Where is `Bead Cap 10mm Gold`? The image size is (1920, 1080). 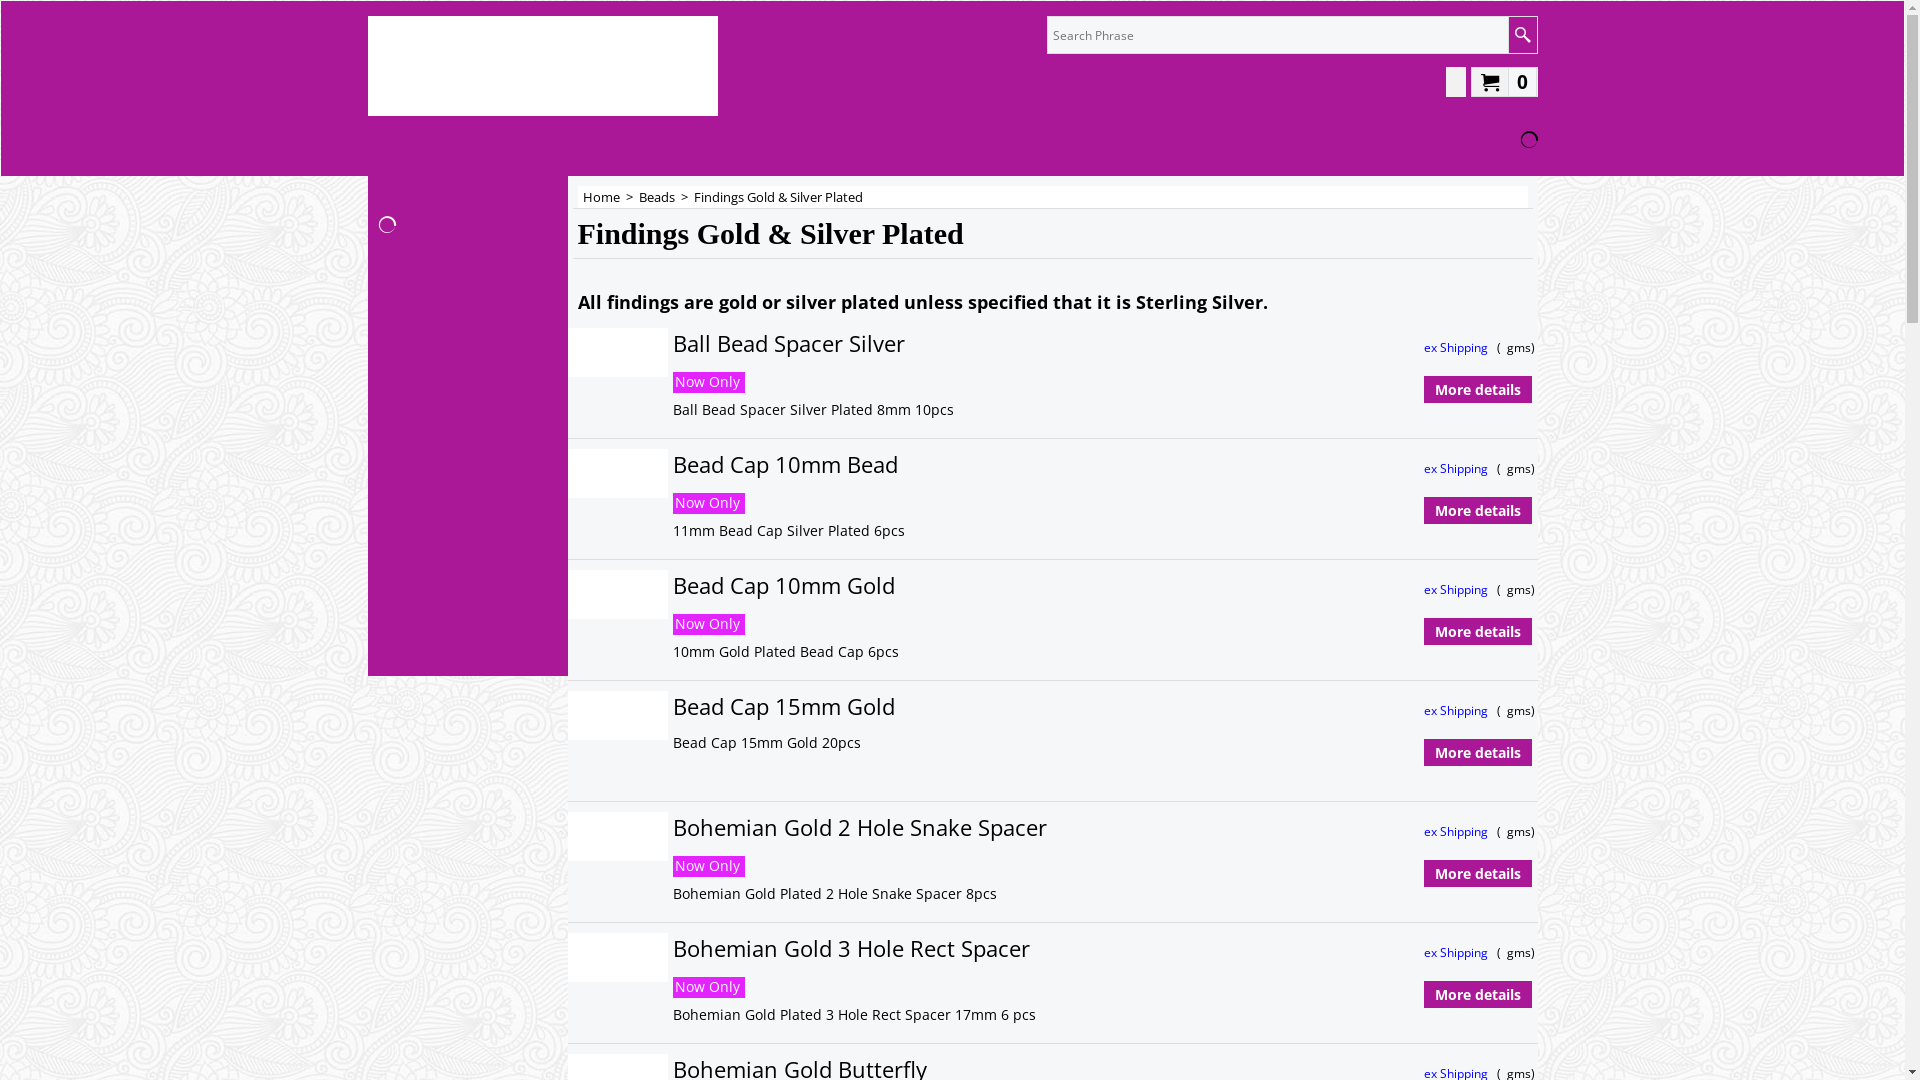
Bead Cap 10mm Gold is located at coordinates (956, 586).